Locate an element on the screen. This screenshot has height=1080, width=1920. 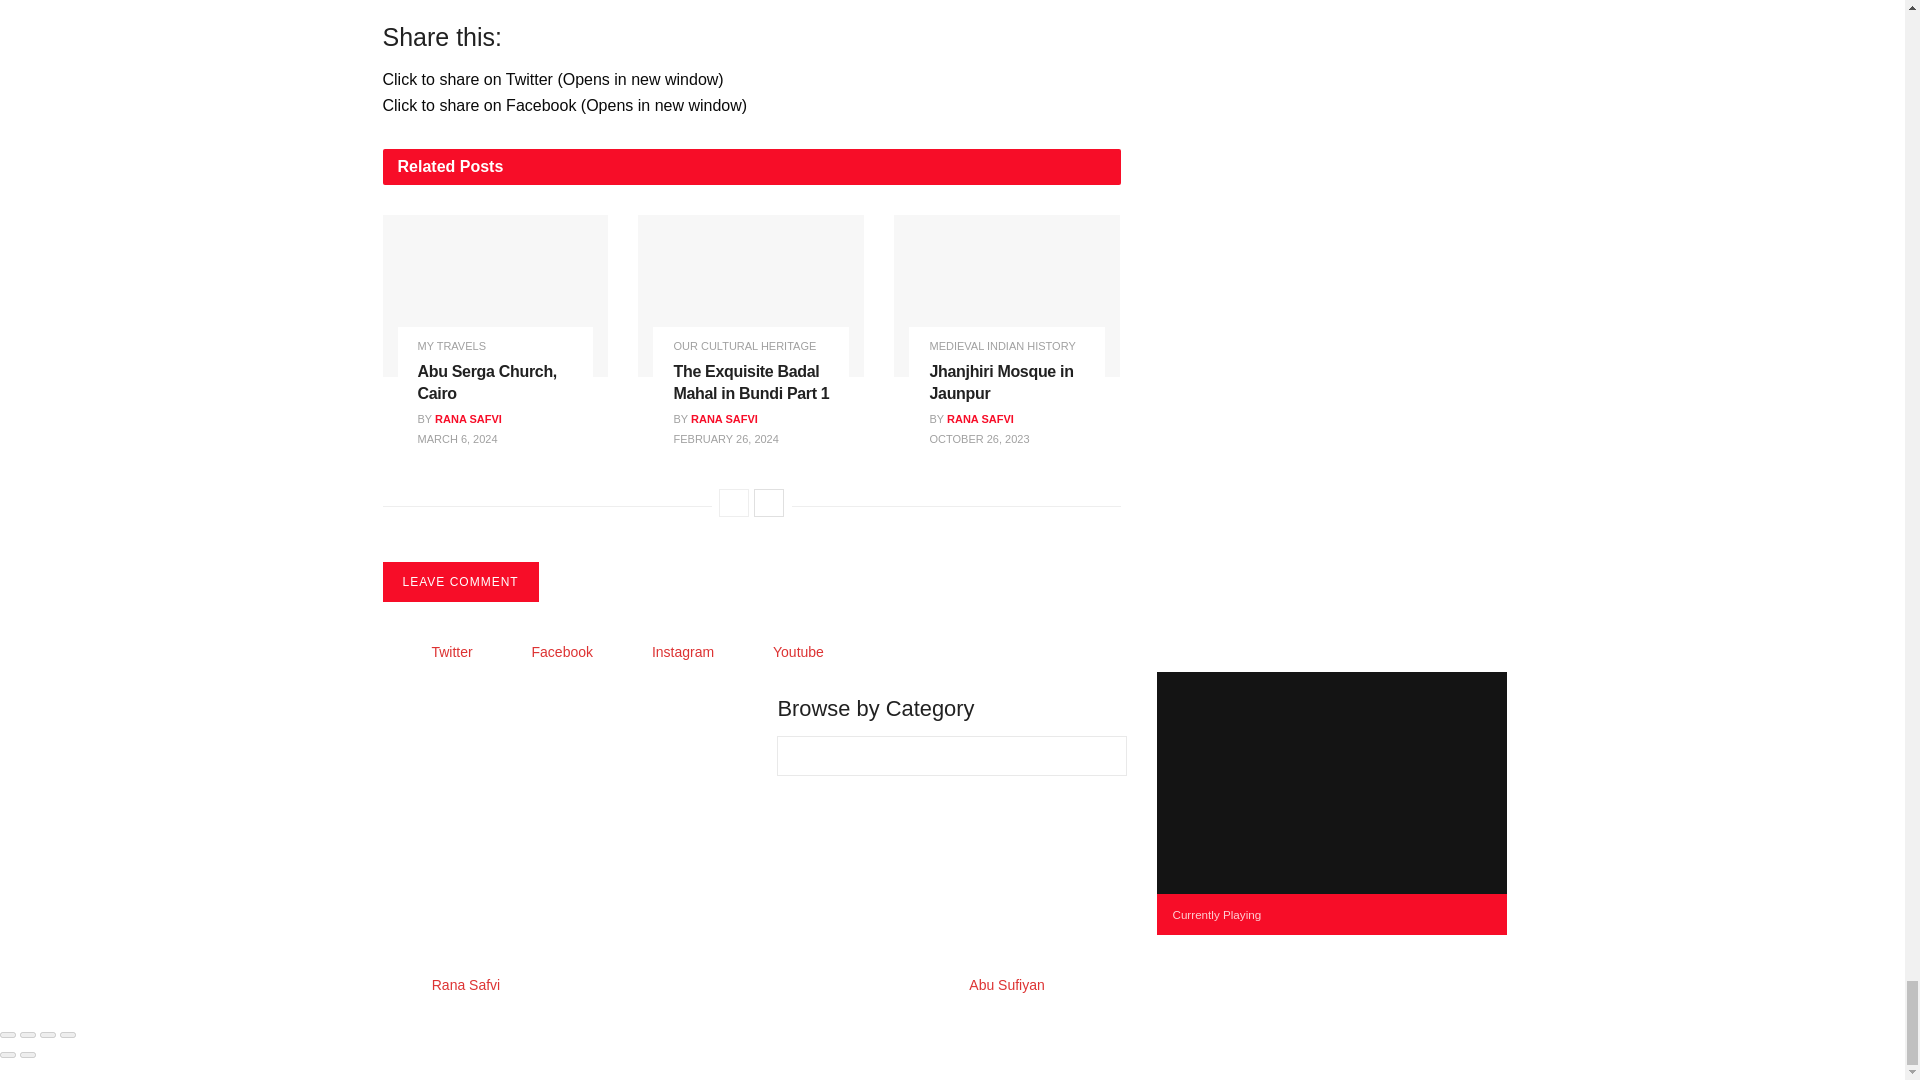
Abu Sufiyan is located at coordinates (1006, 984).